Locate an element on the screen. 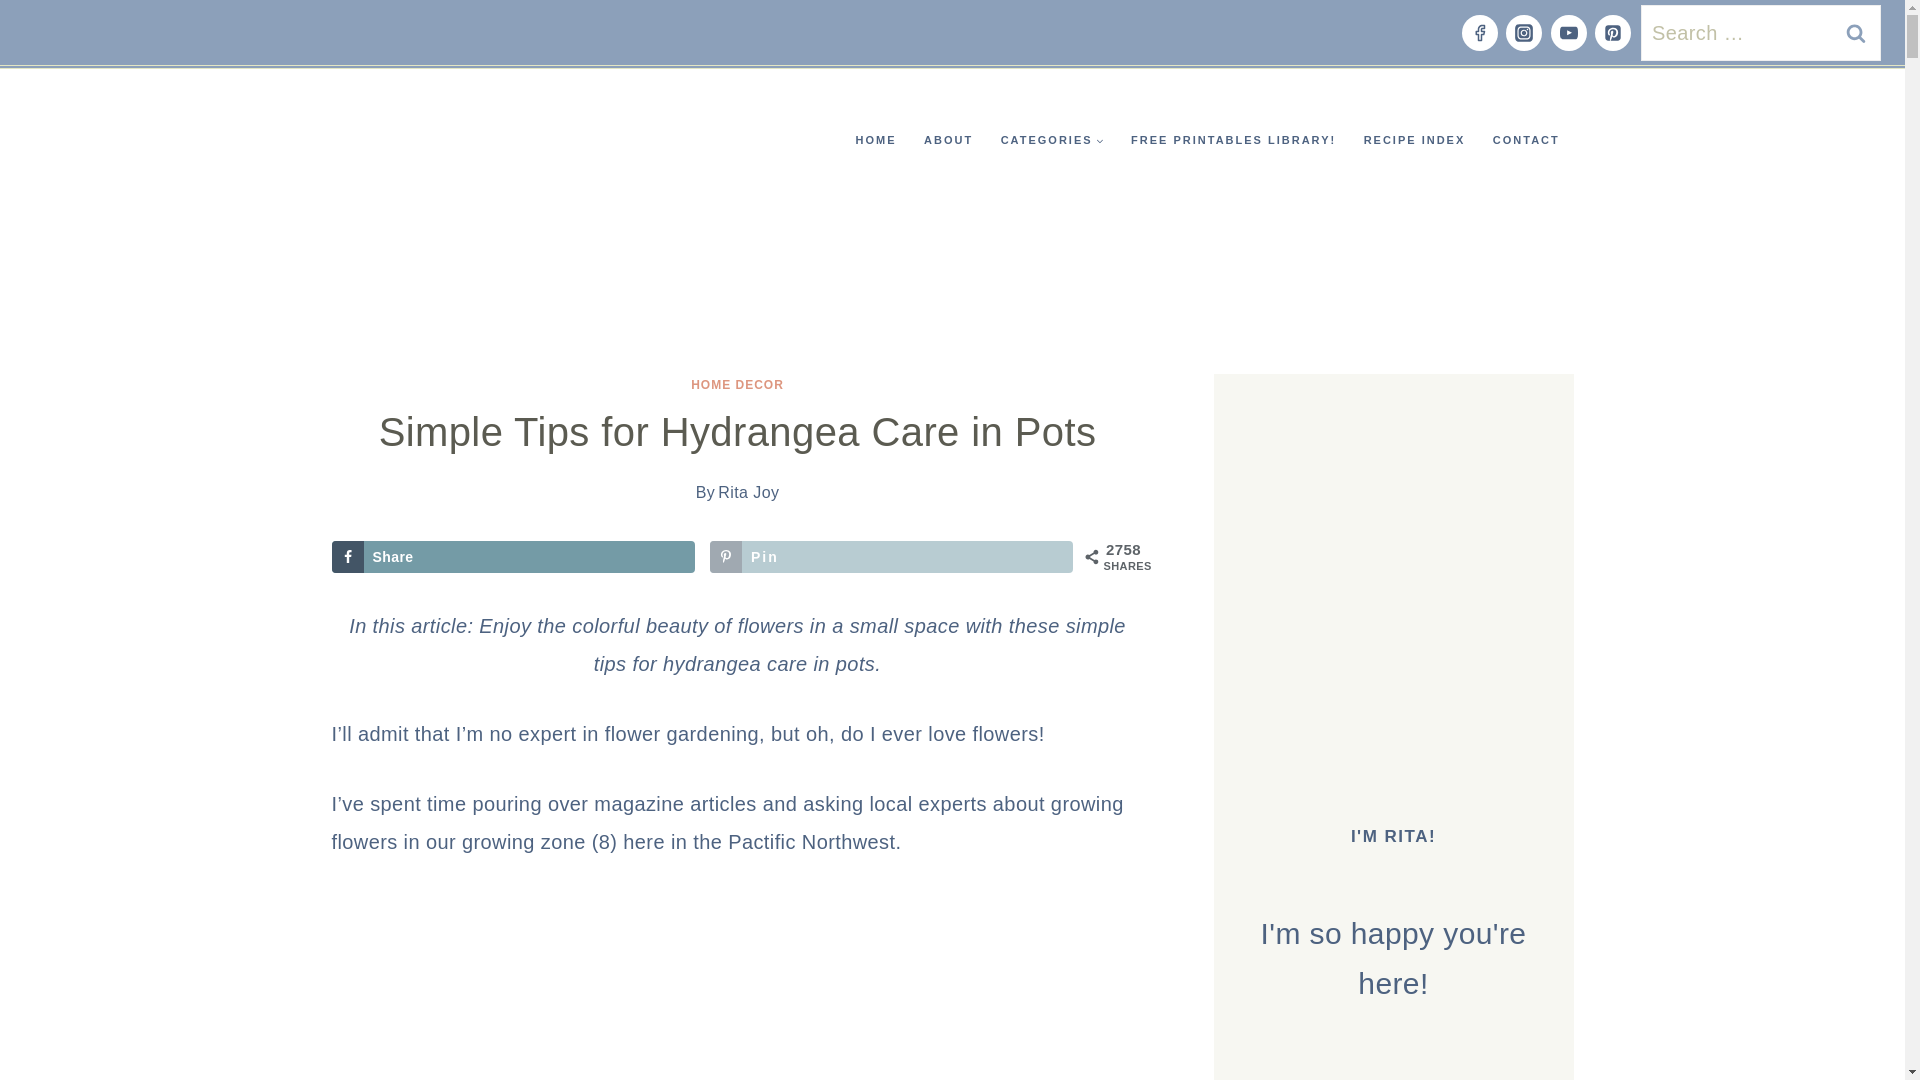 The image size is (1920, 1080). Save to Pinterest is located at coordinates (892, 557).